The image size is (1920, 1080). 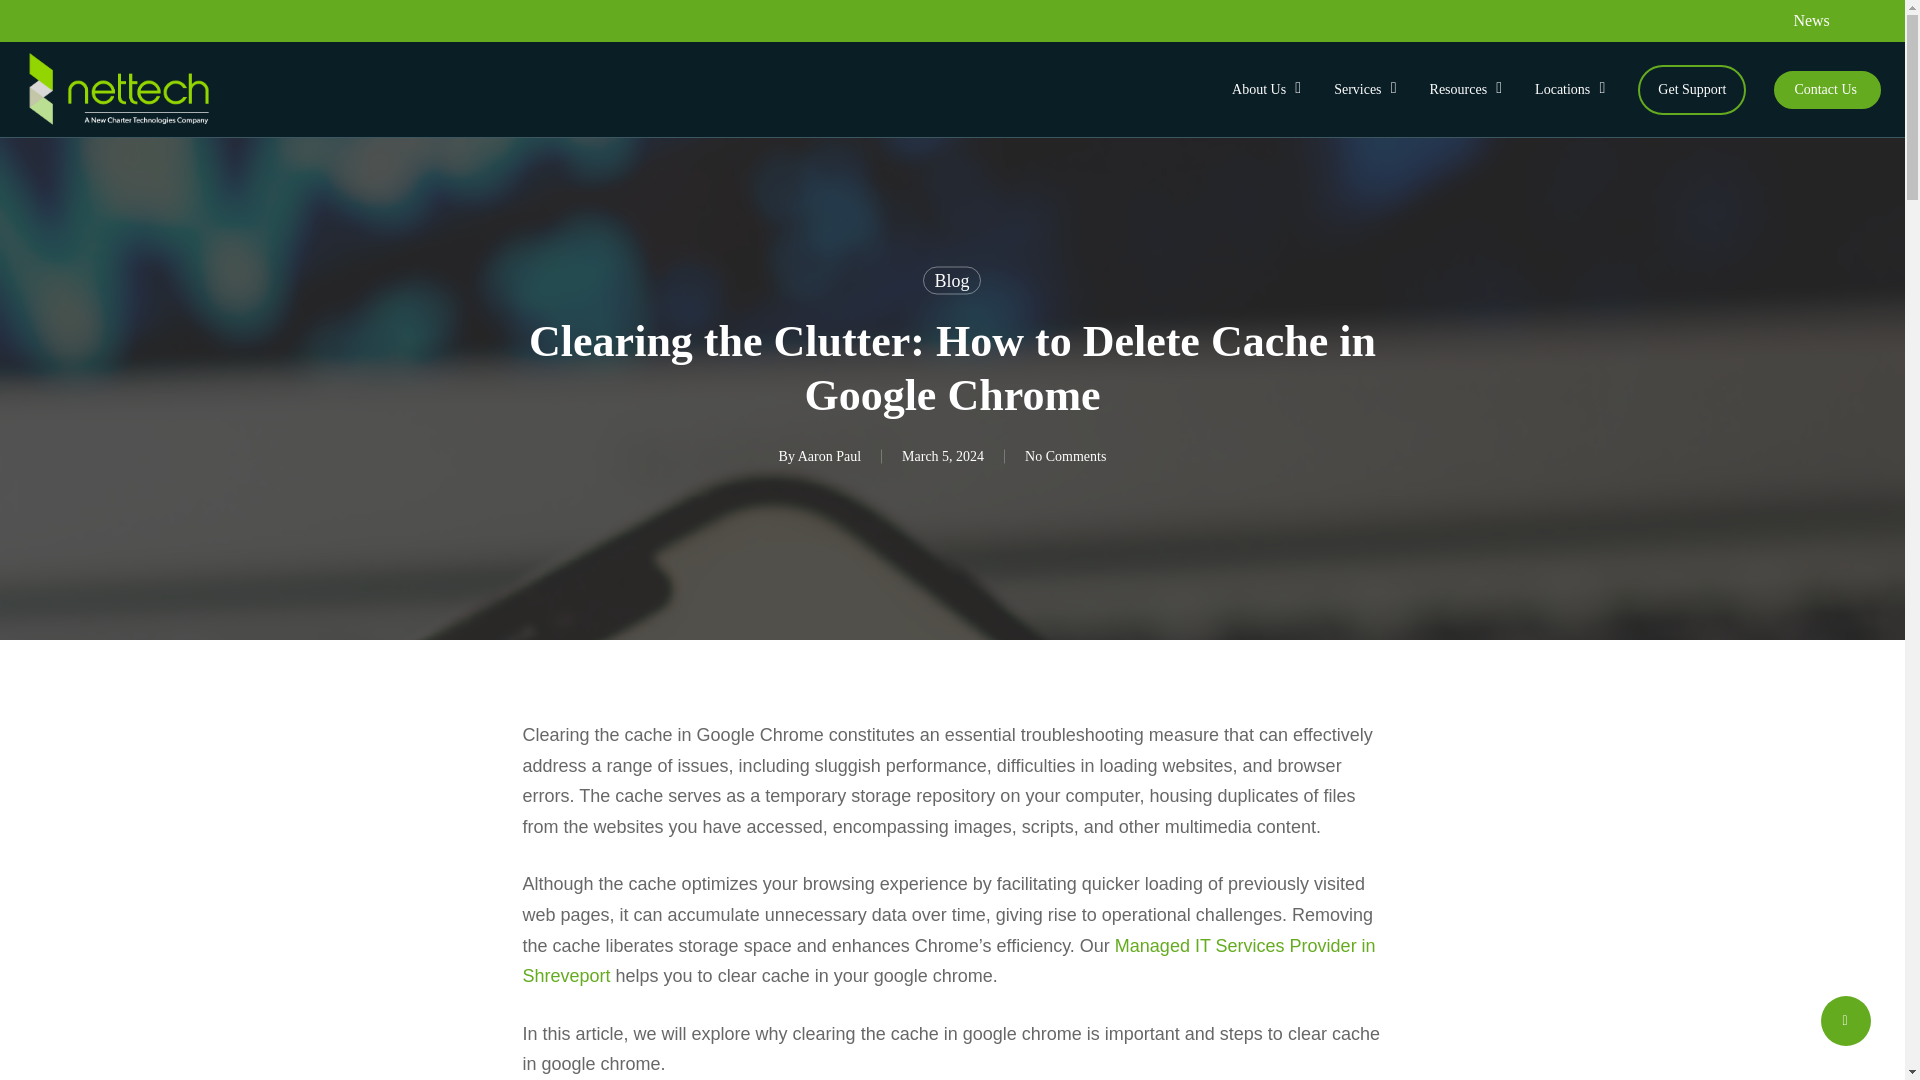 What do you see at coordinates (1368, 90) in the screenshot?
I see `Services` at bounding box center [1368, 90].